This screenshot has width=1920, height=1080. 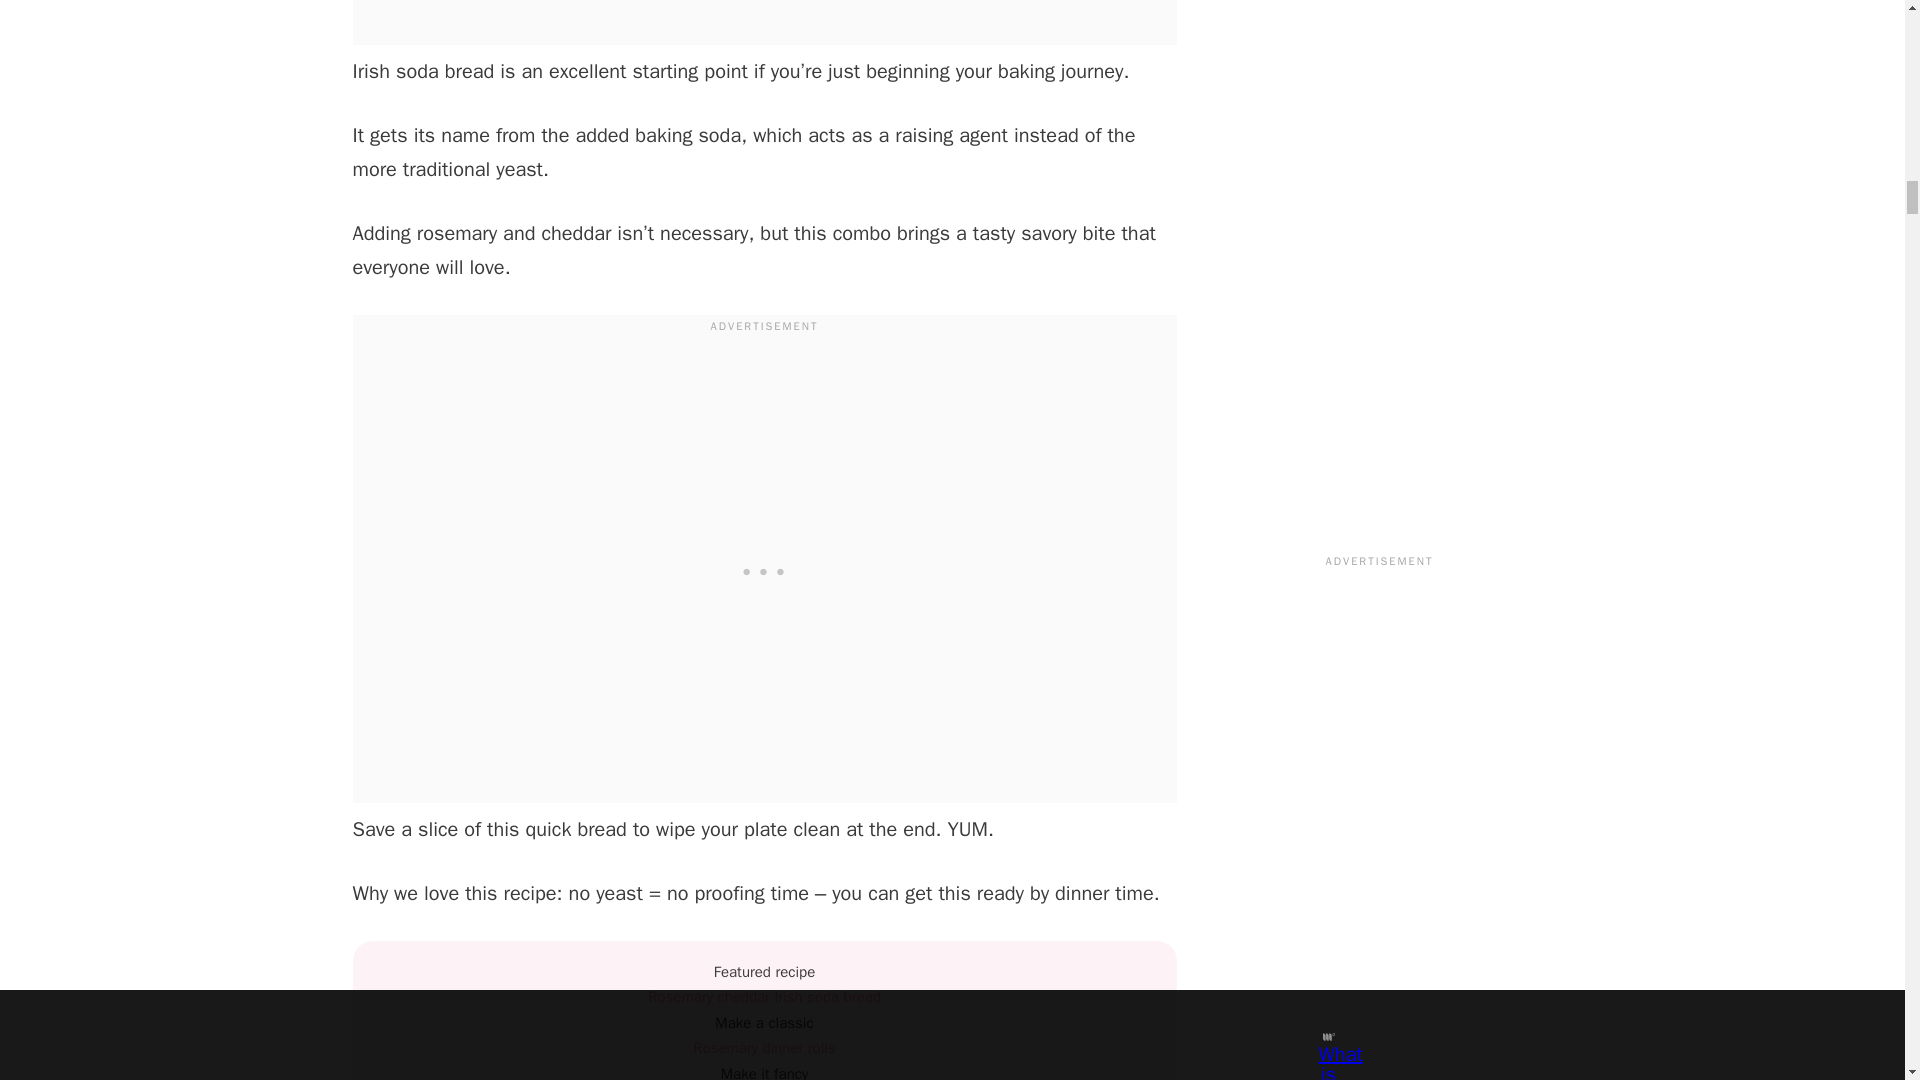 What do you see at coordinates (764, 996) in the screenshot?
I see `Rosemary cheddar Irish soda bread` at bounding box center [764, 996].